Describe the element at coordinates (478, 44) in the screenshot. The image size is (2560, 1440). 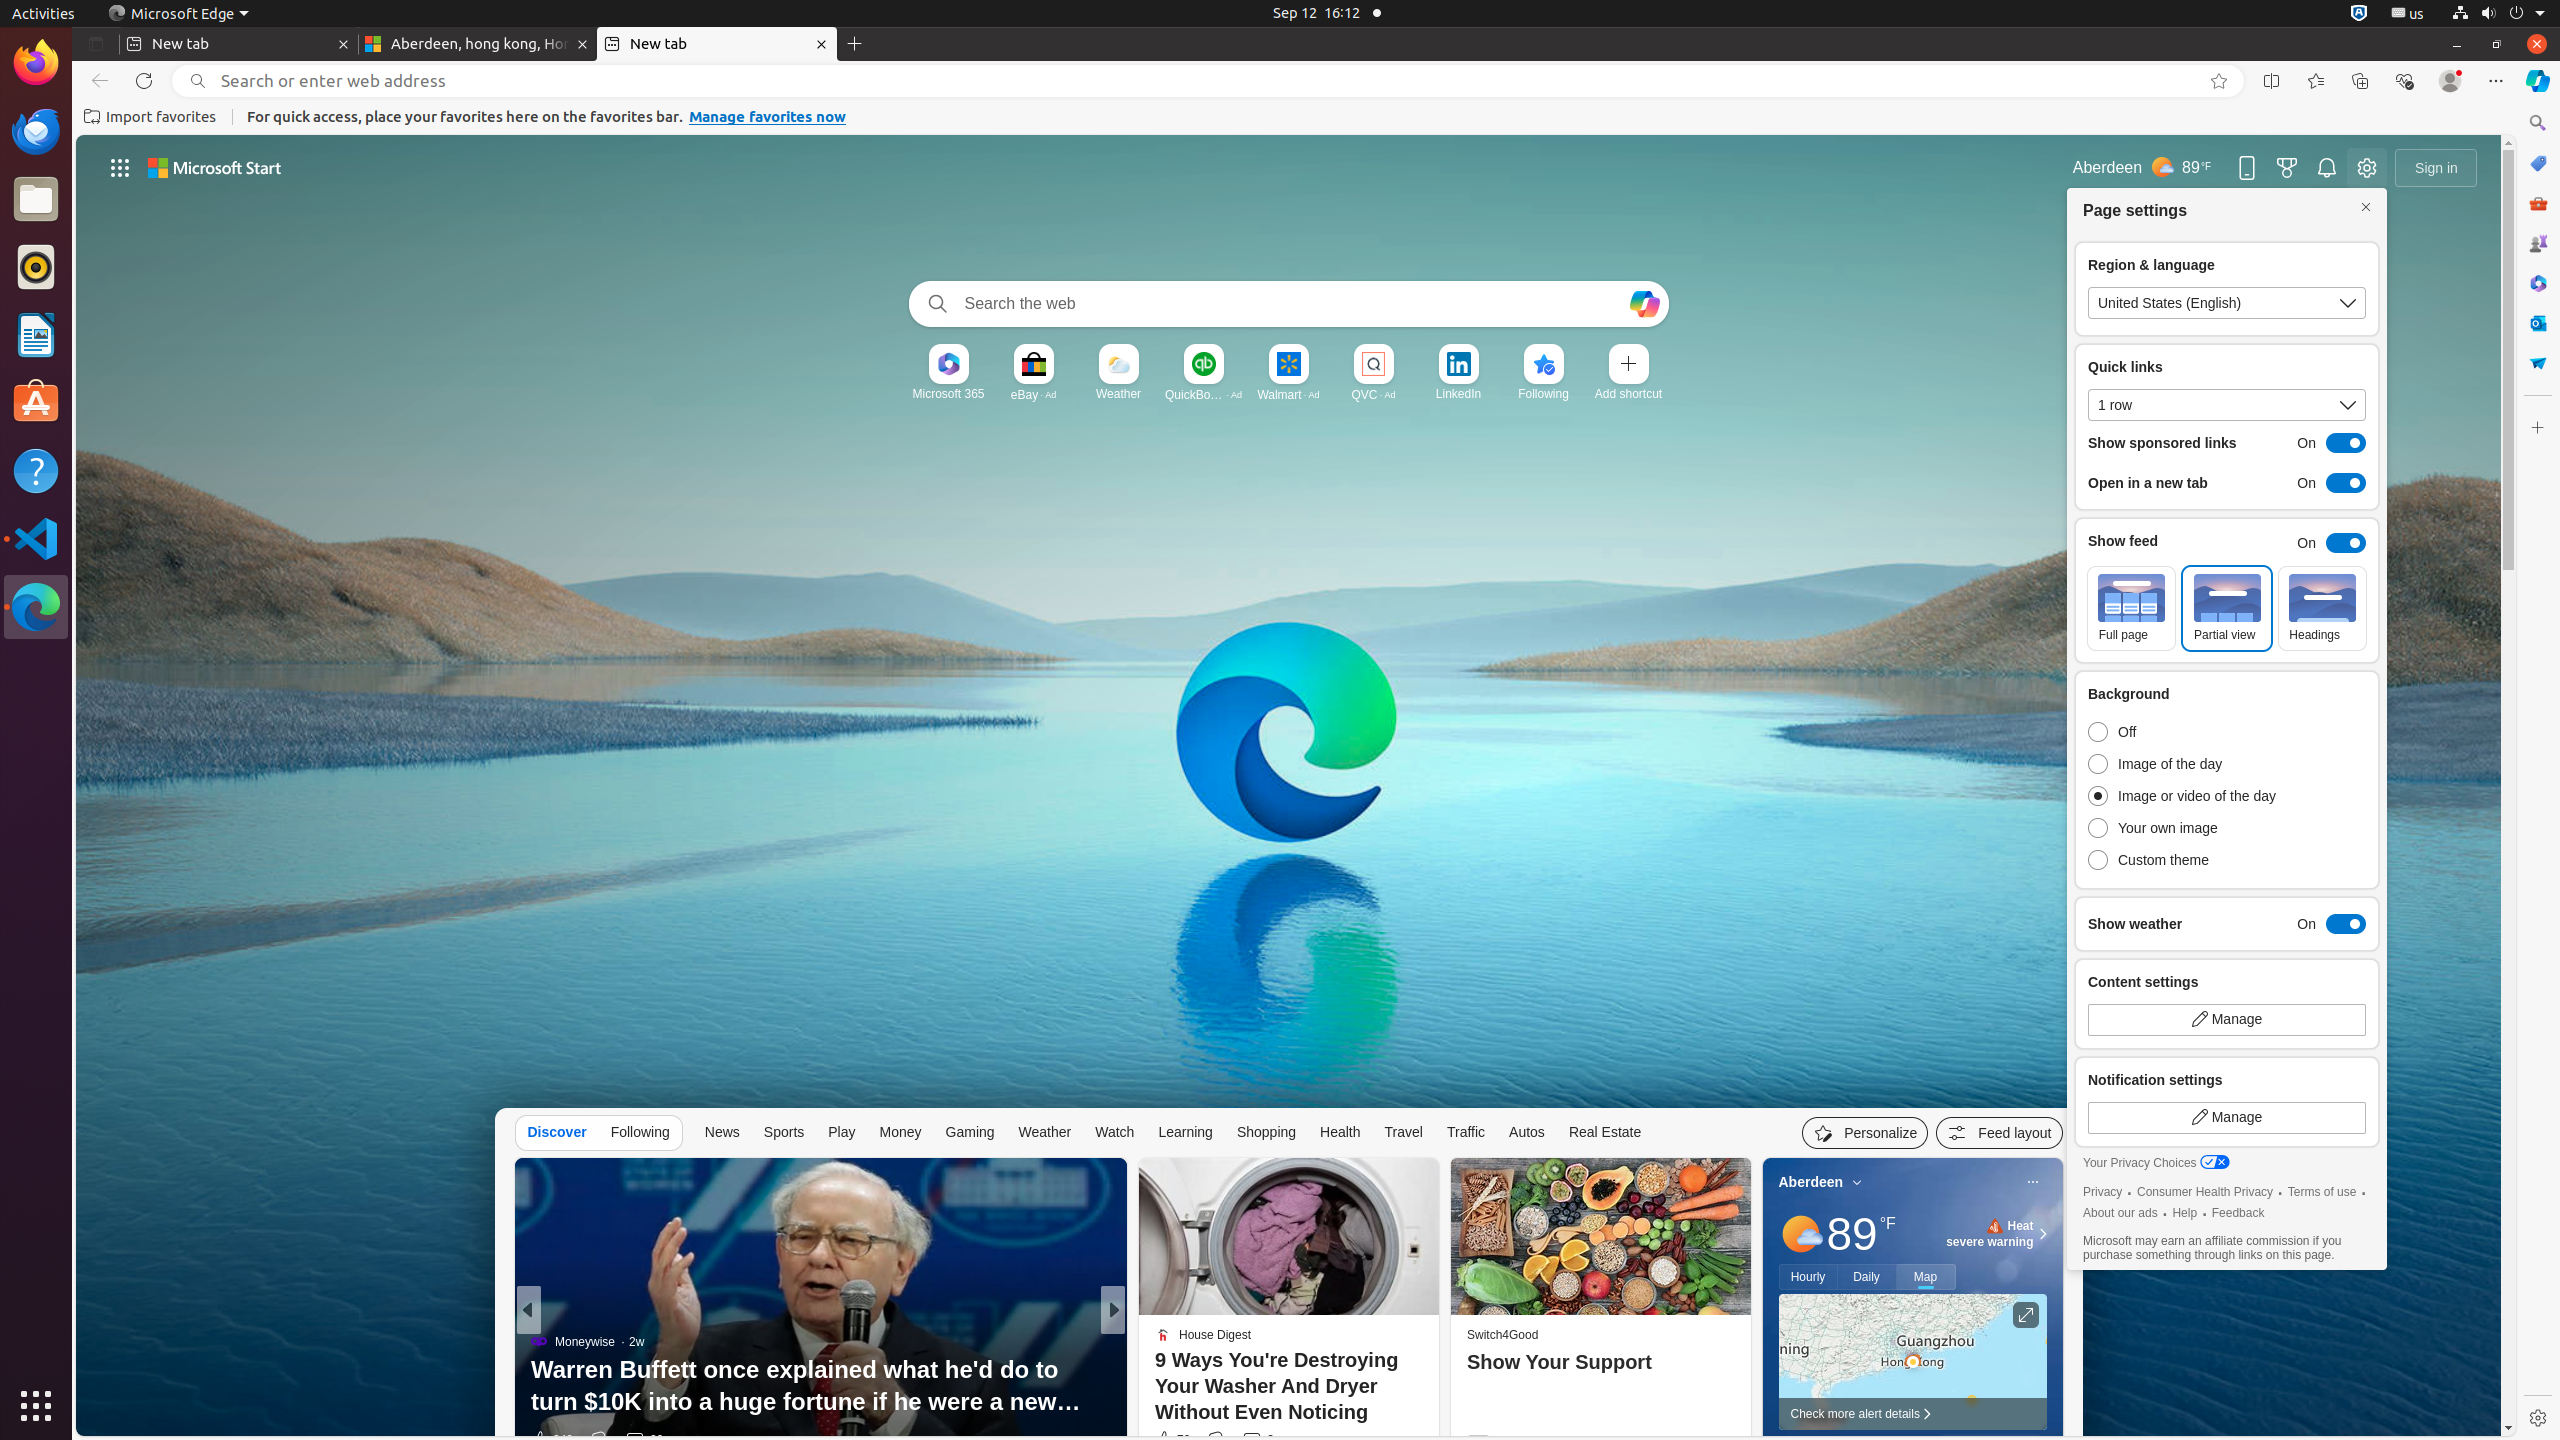
I see `Aberdeen, hong kong, Hong Kong SAR weather forecast | Microsoft Weather` at that location.